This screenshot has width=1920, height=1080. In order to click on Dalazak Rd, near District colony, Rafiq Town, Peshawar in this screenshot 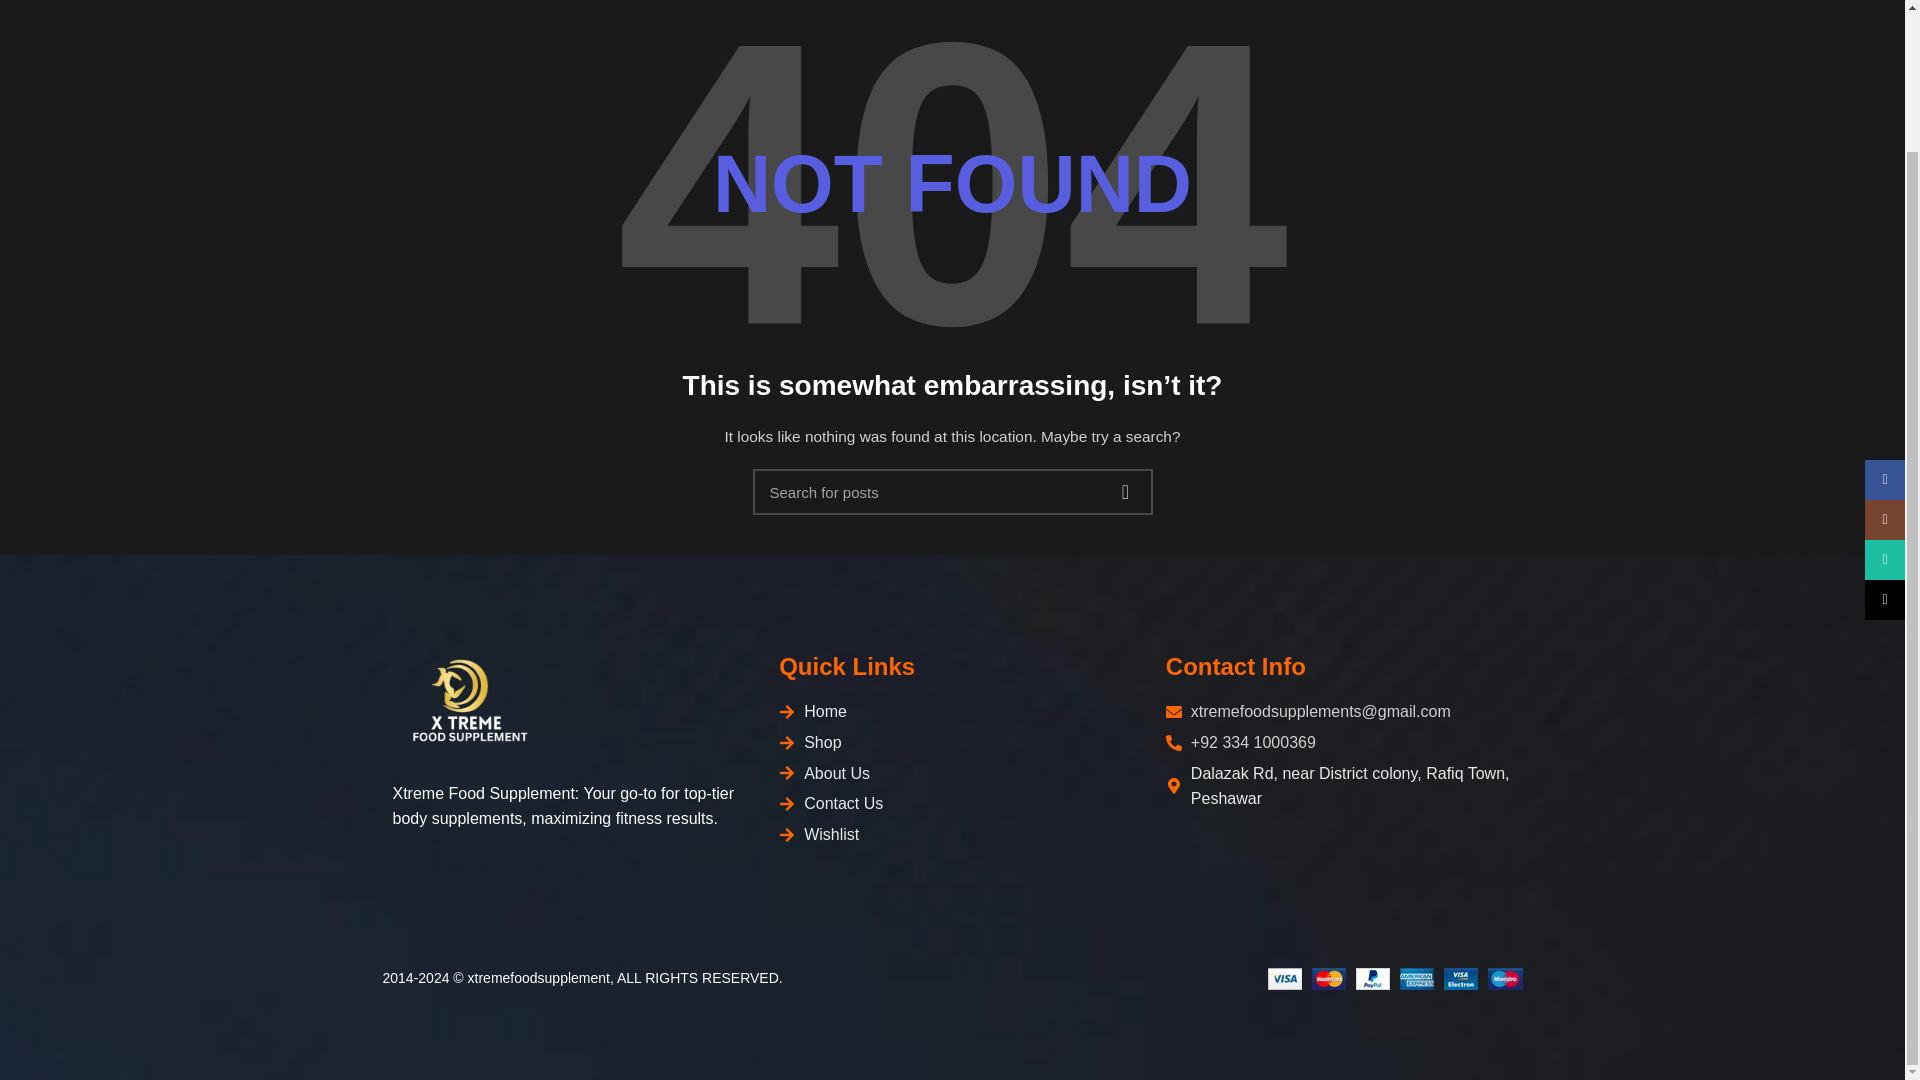, I will do `click(1338, 786)`.